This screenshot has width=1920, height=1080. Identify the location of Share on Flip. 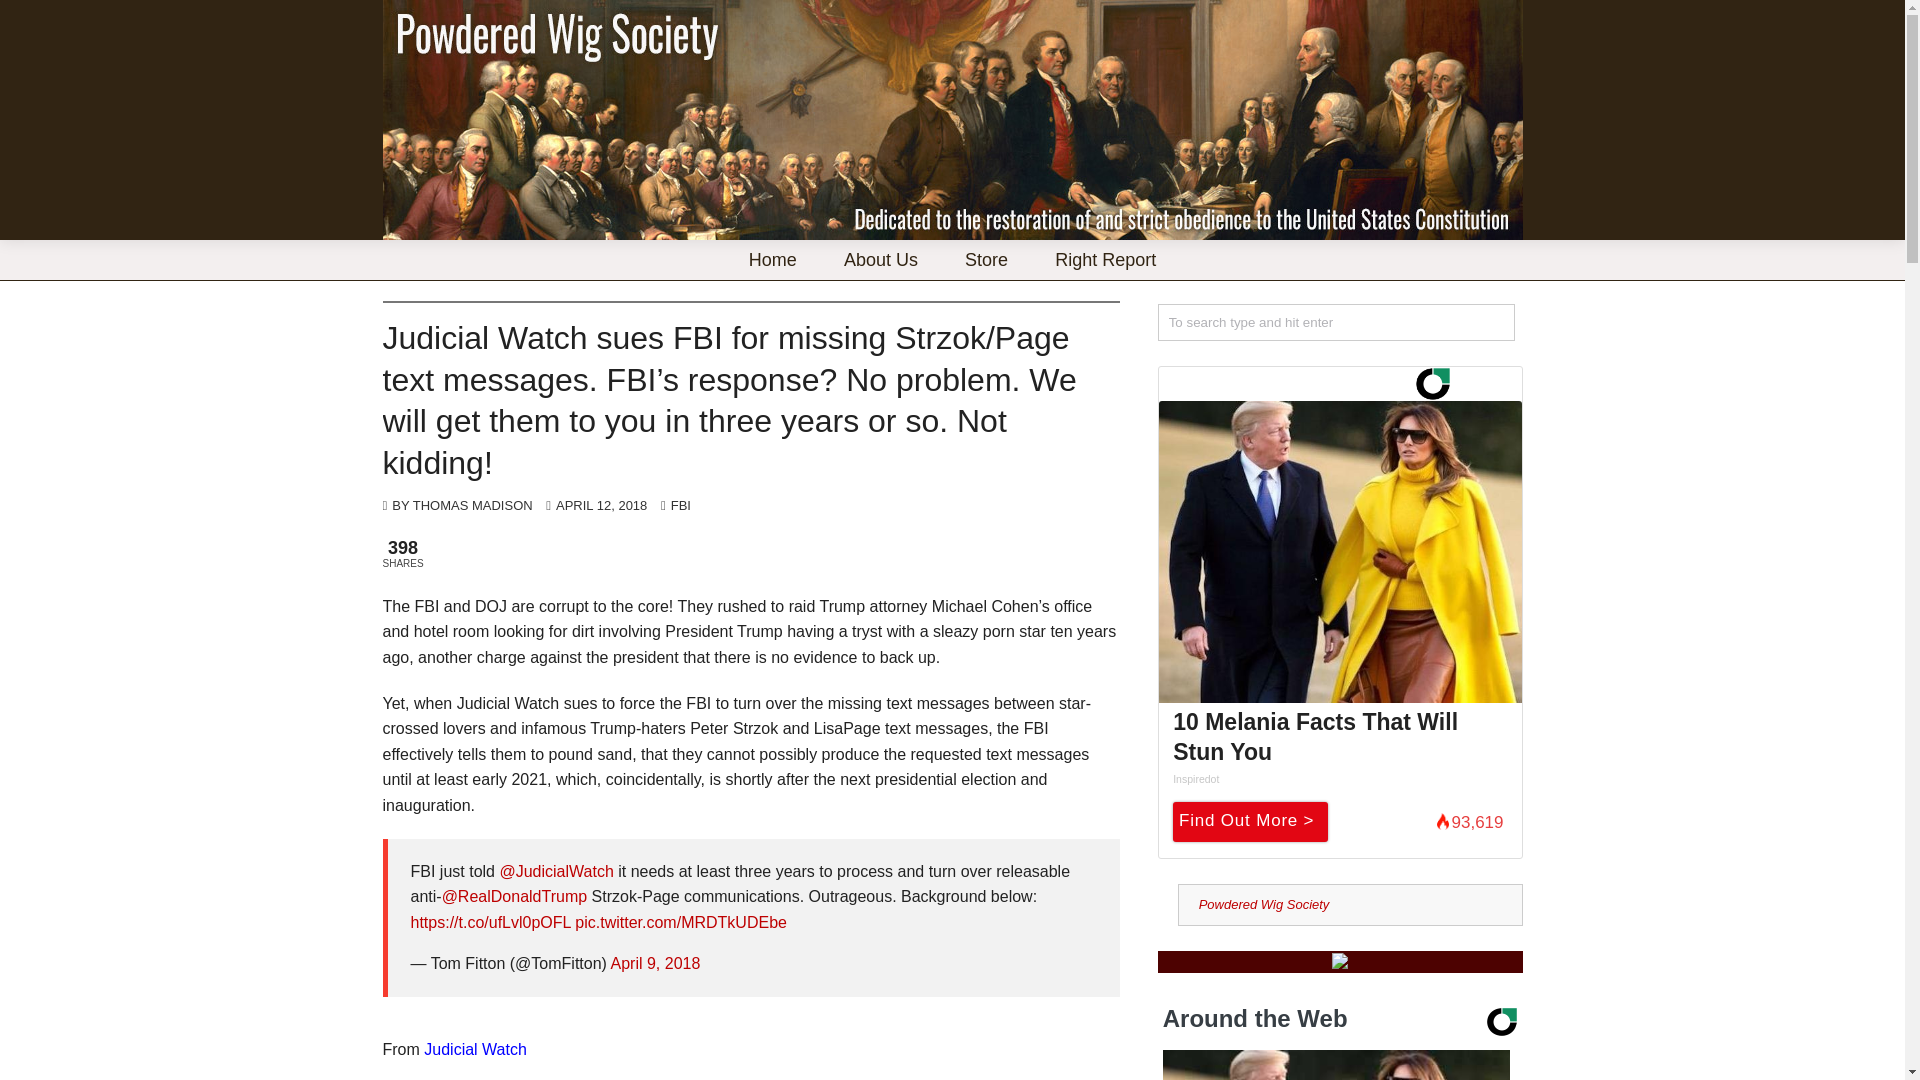
(656, 554).